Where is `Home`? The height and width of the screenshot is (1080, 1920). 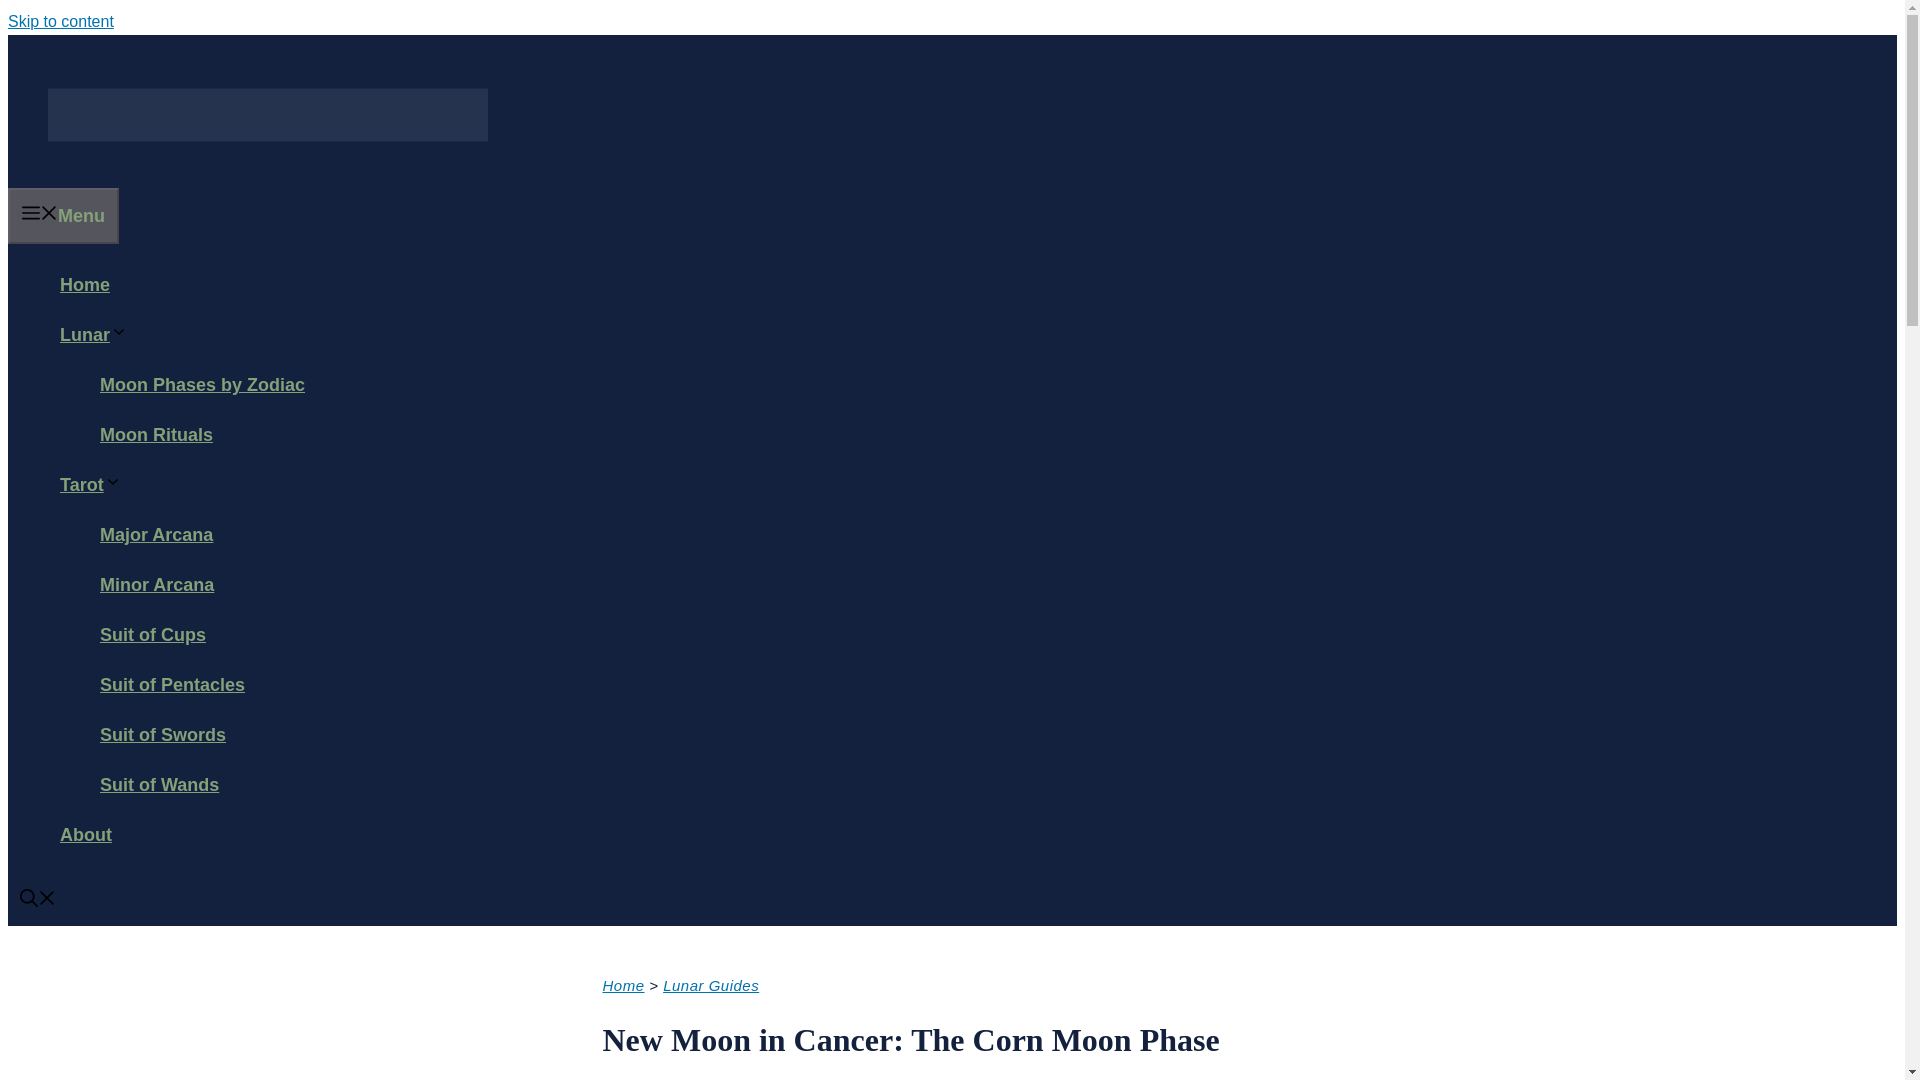 Home is located at coordinates (85, 284).